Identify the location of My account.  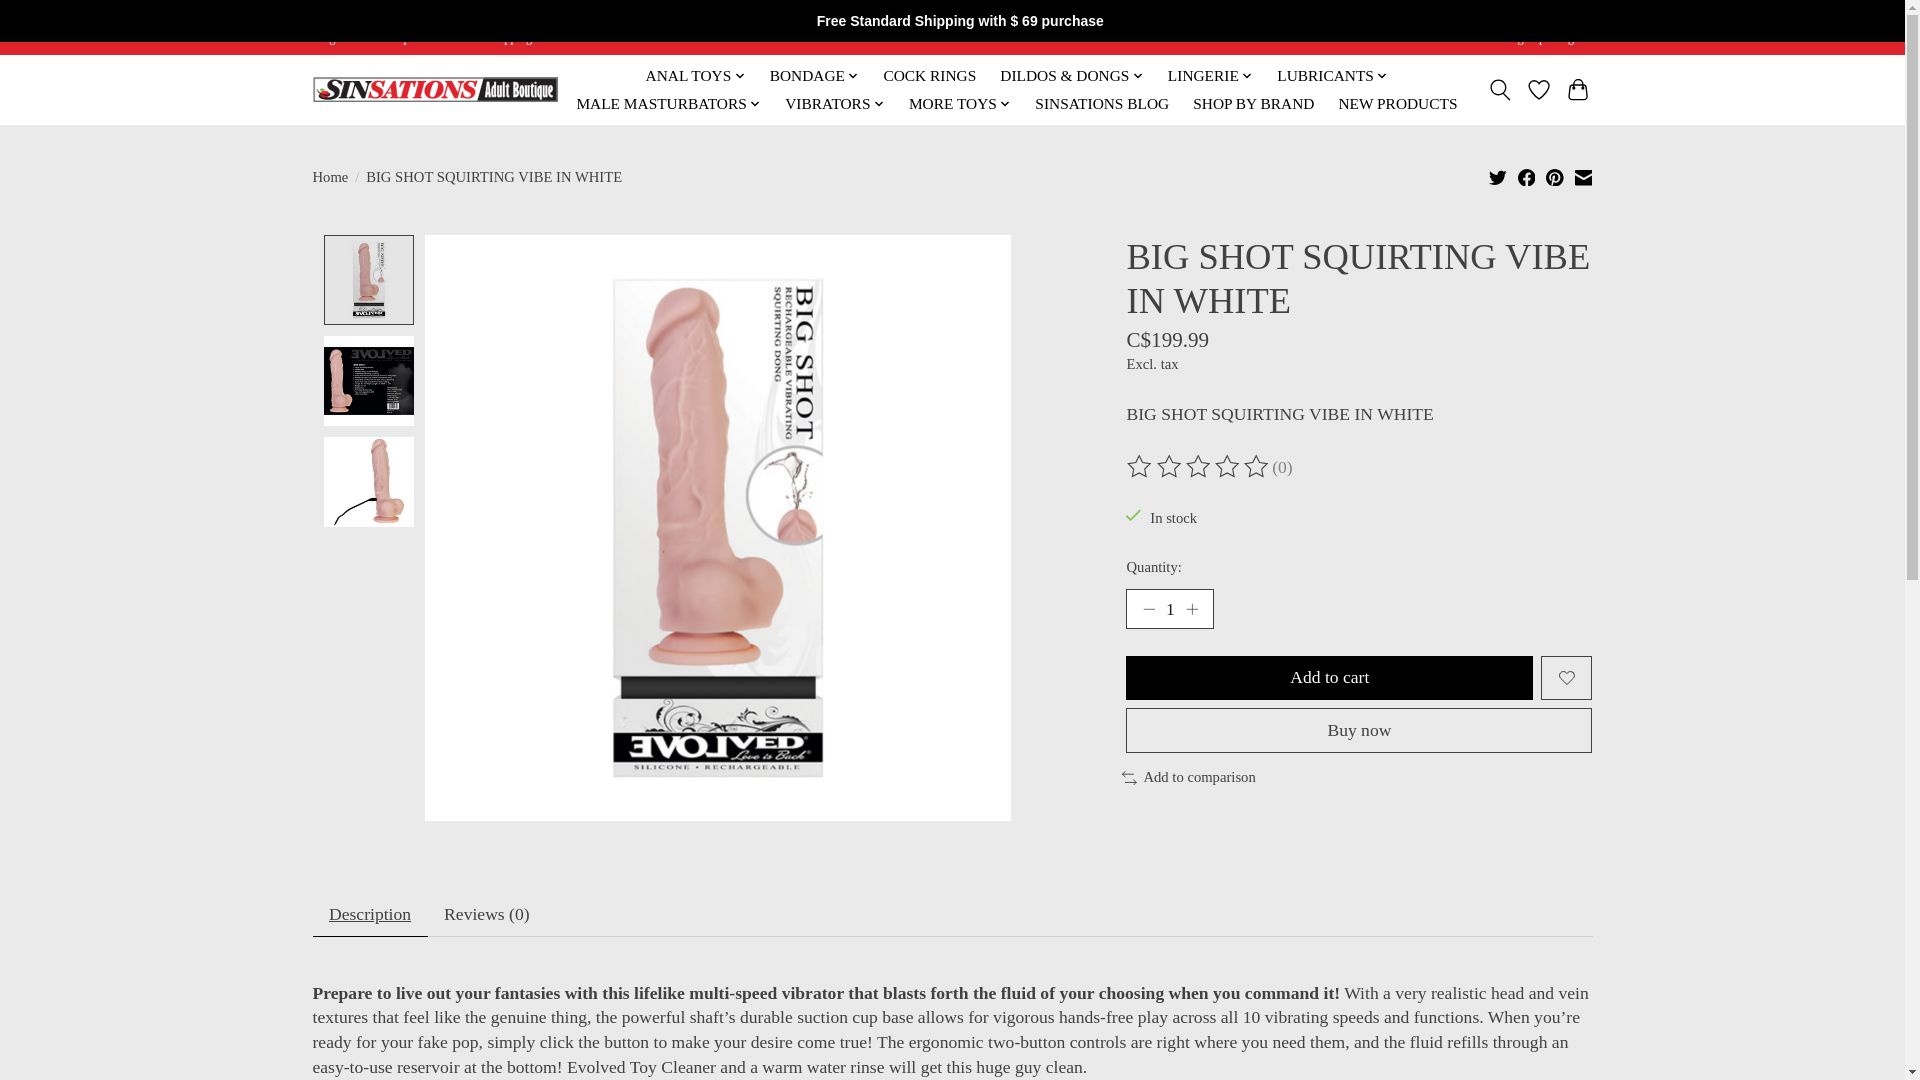
(1547, 38).